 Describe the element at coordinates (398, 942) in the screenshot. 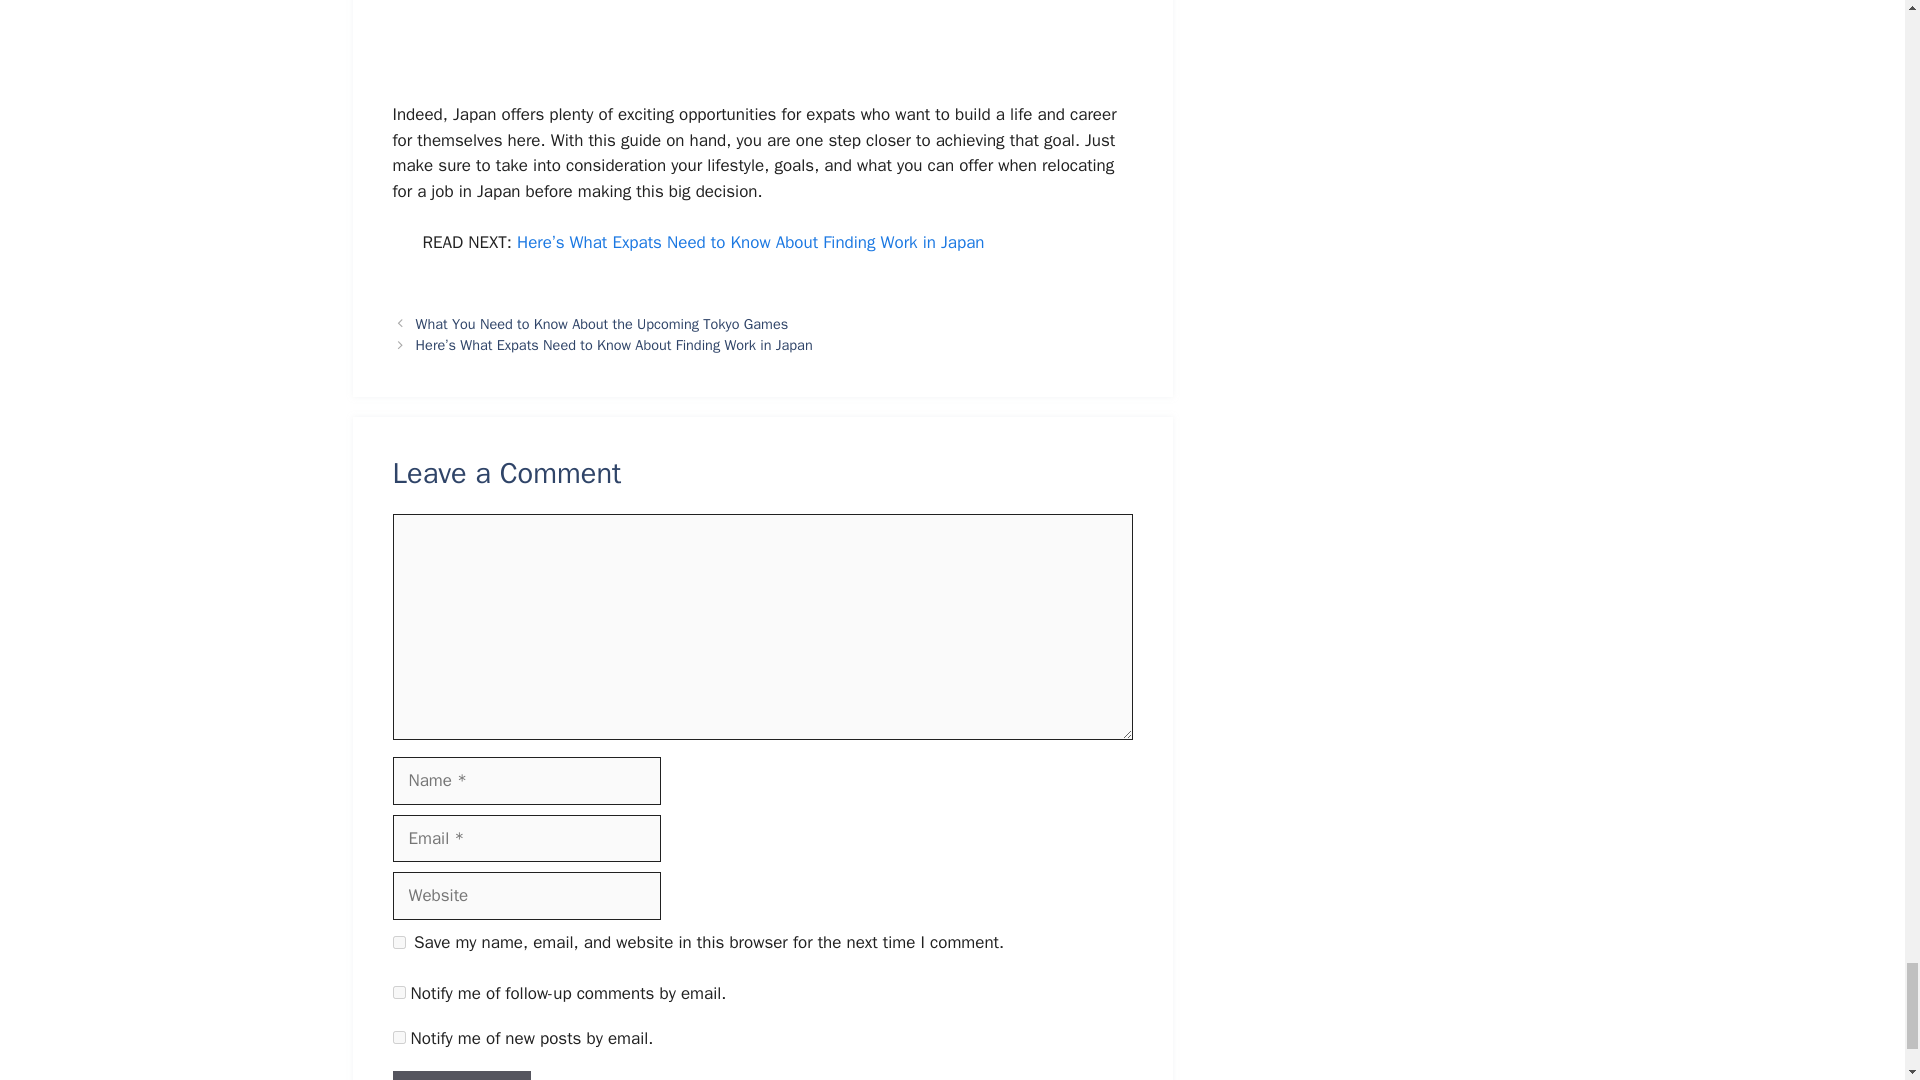

I see `yes` at that location.